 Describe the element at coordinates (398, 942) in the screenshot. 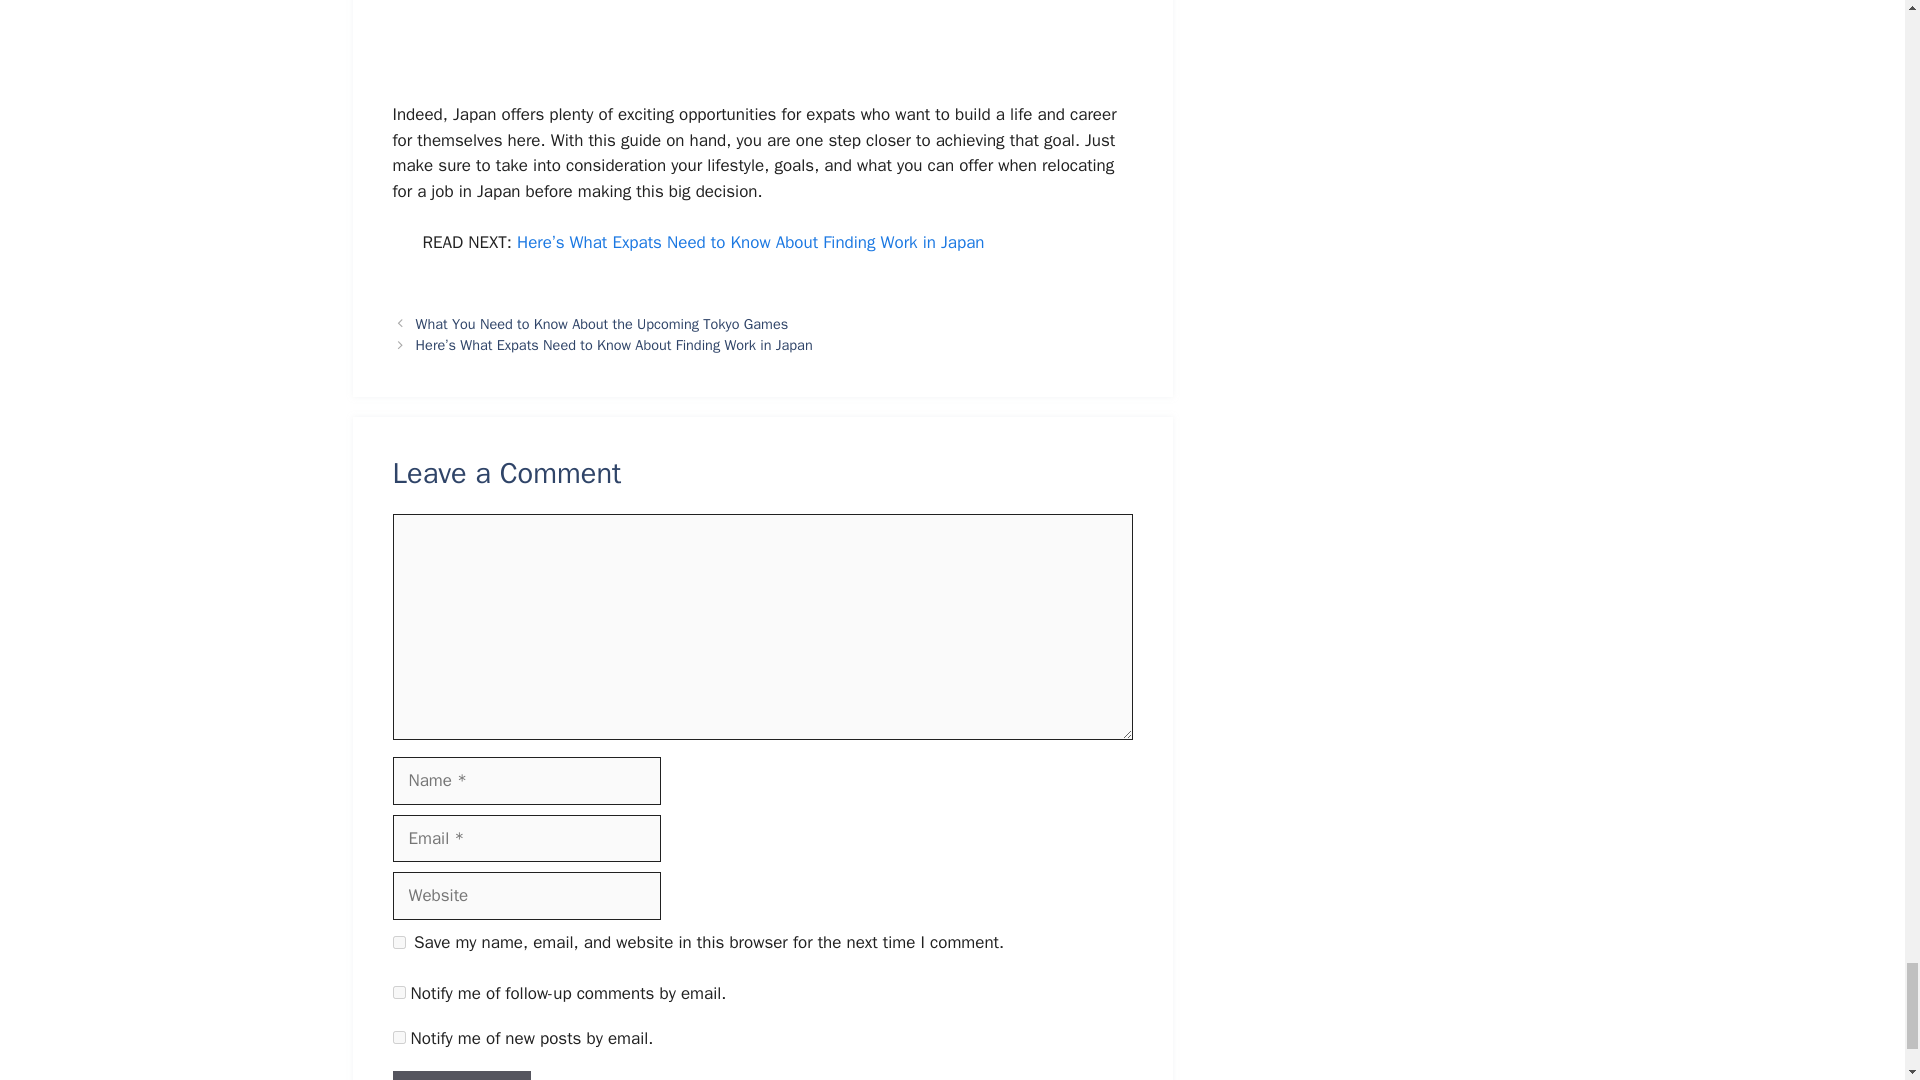

I see `yes` at that location.